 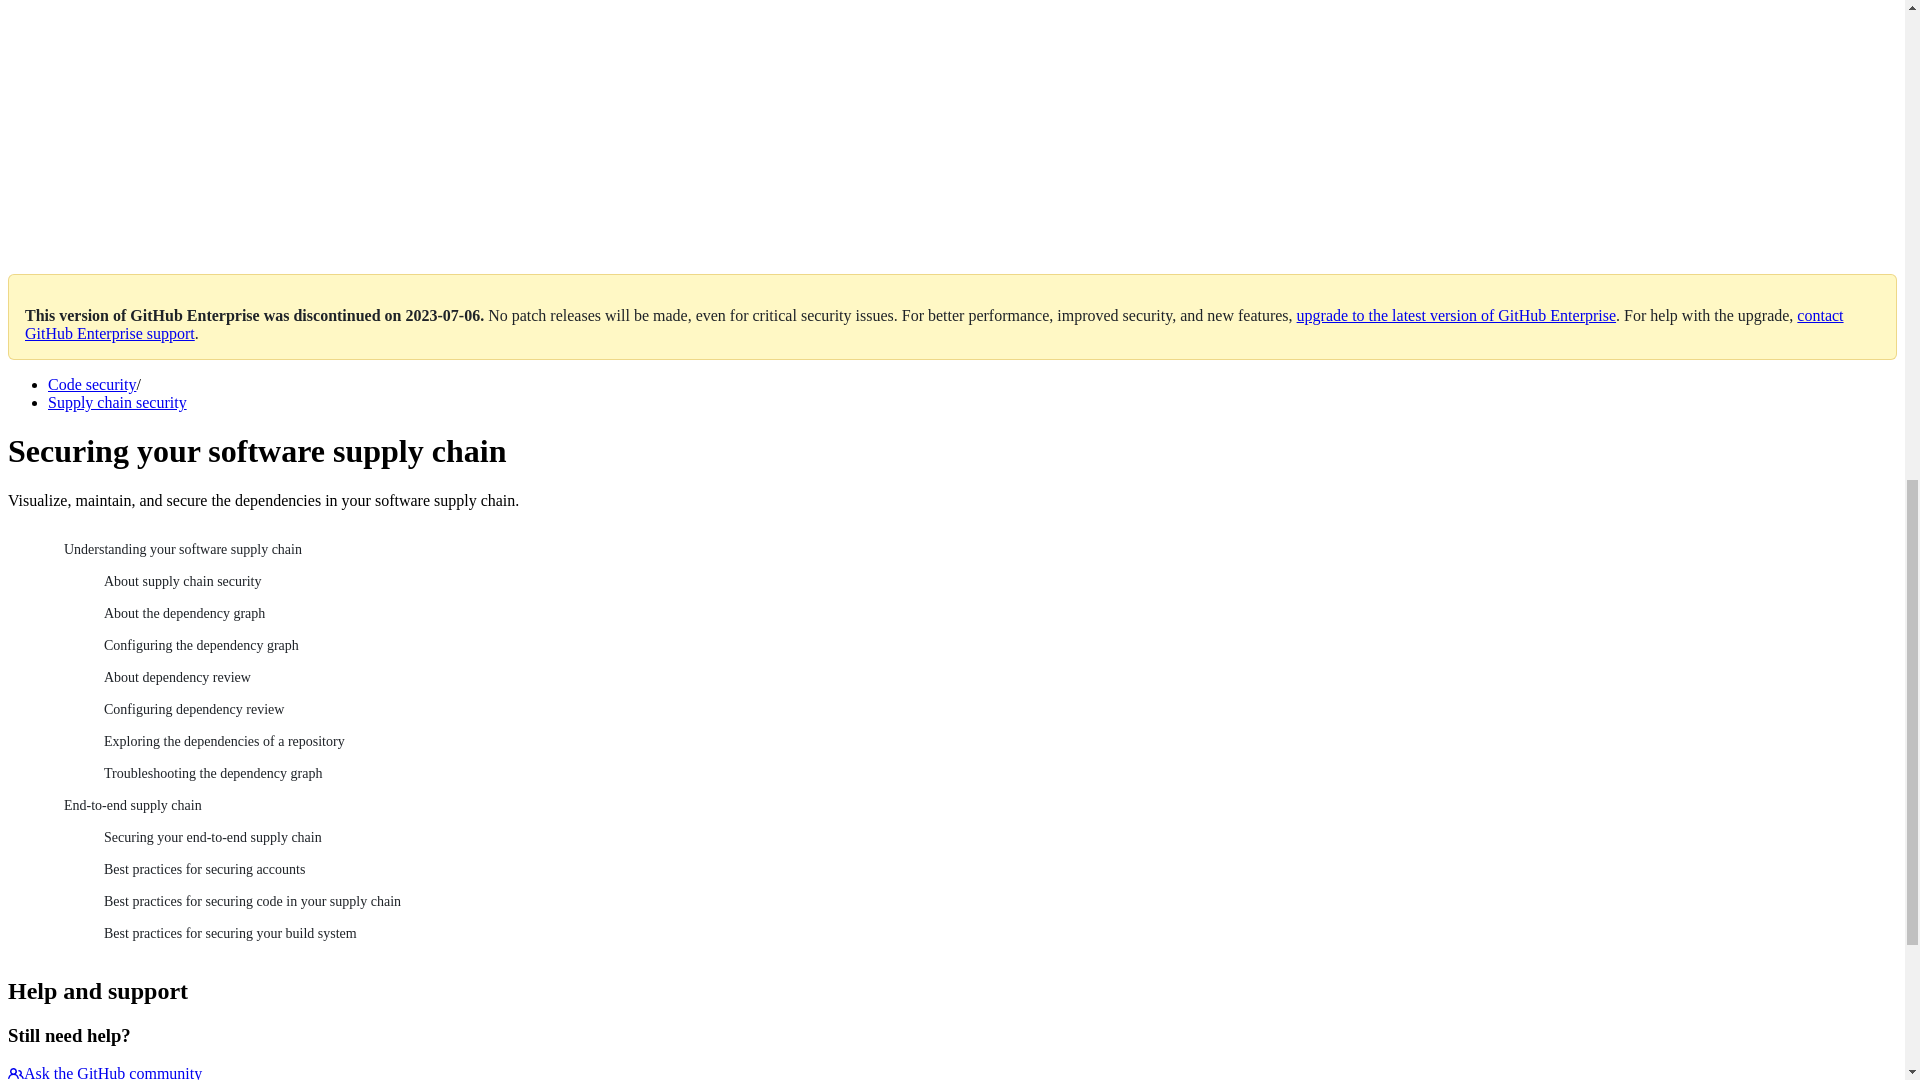 I want to click on Configuring dependency review, so click(x=992, y=710).